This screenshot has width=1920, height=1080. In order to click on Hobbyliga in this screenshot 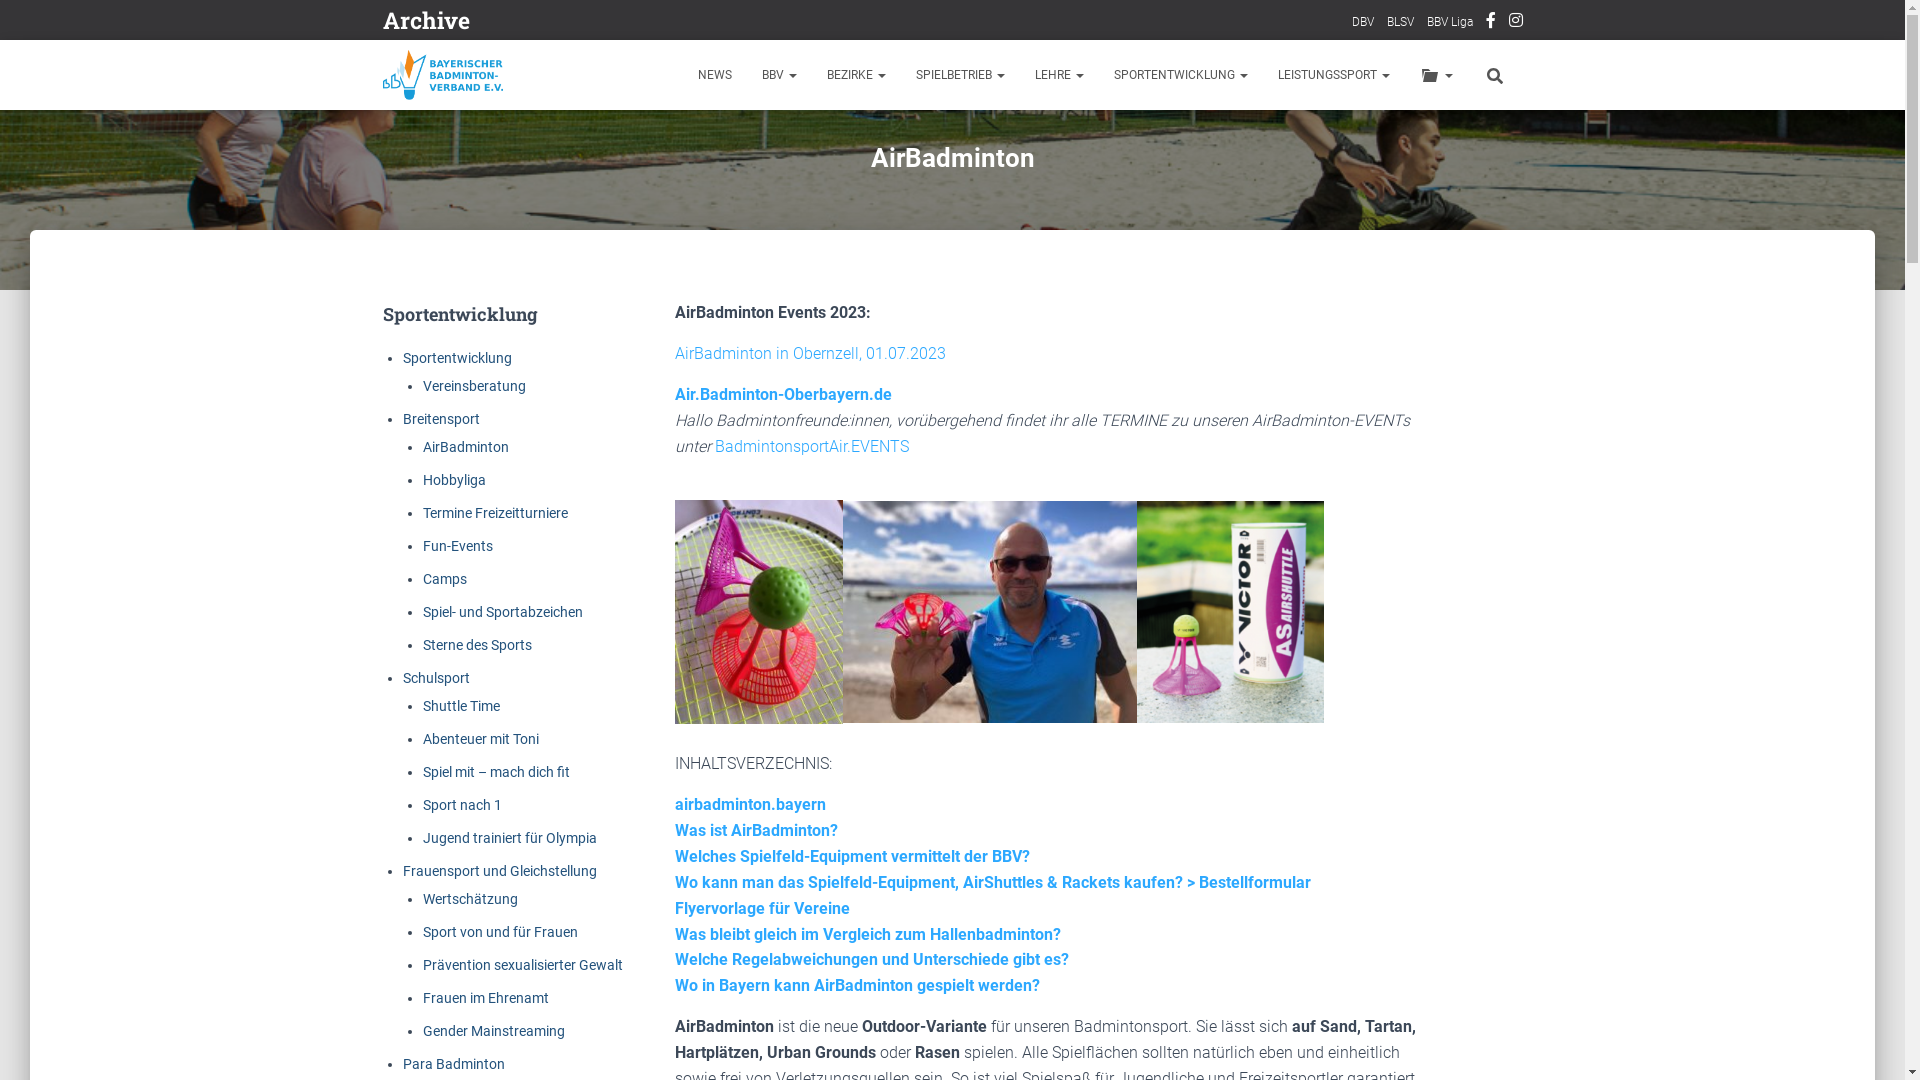, I will do `click(454, 480)`.